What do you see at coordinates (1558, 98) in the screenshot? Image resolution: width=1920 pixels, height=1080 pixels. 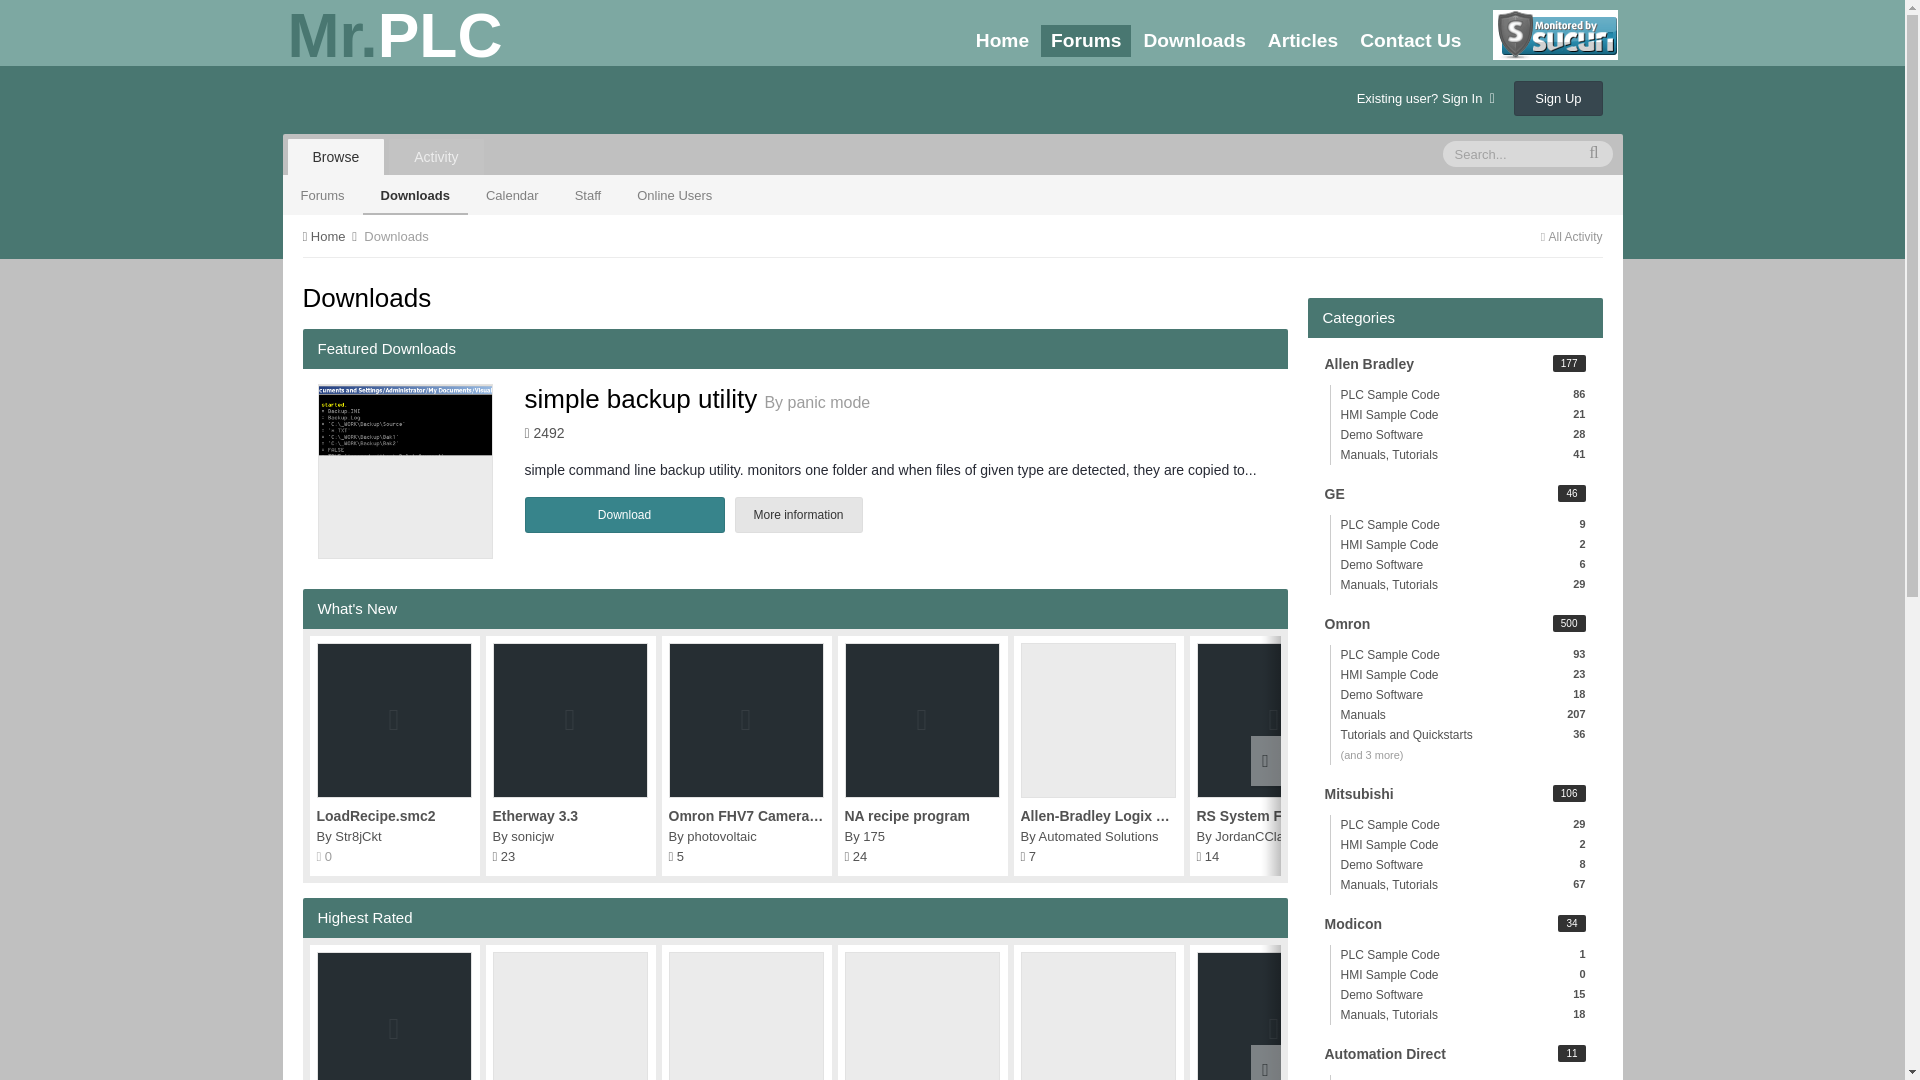 I see `Sign Up` at bounding box center [1558, 98].